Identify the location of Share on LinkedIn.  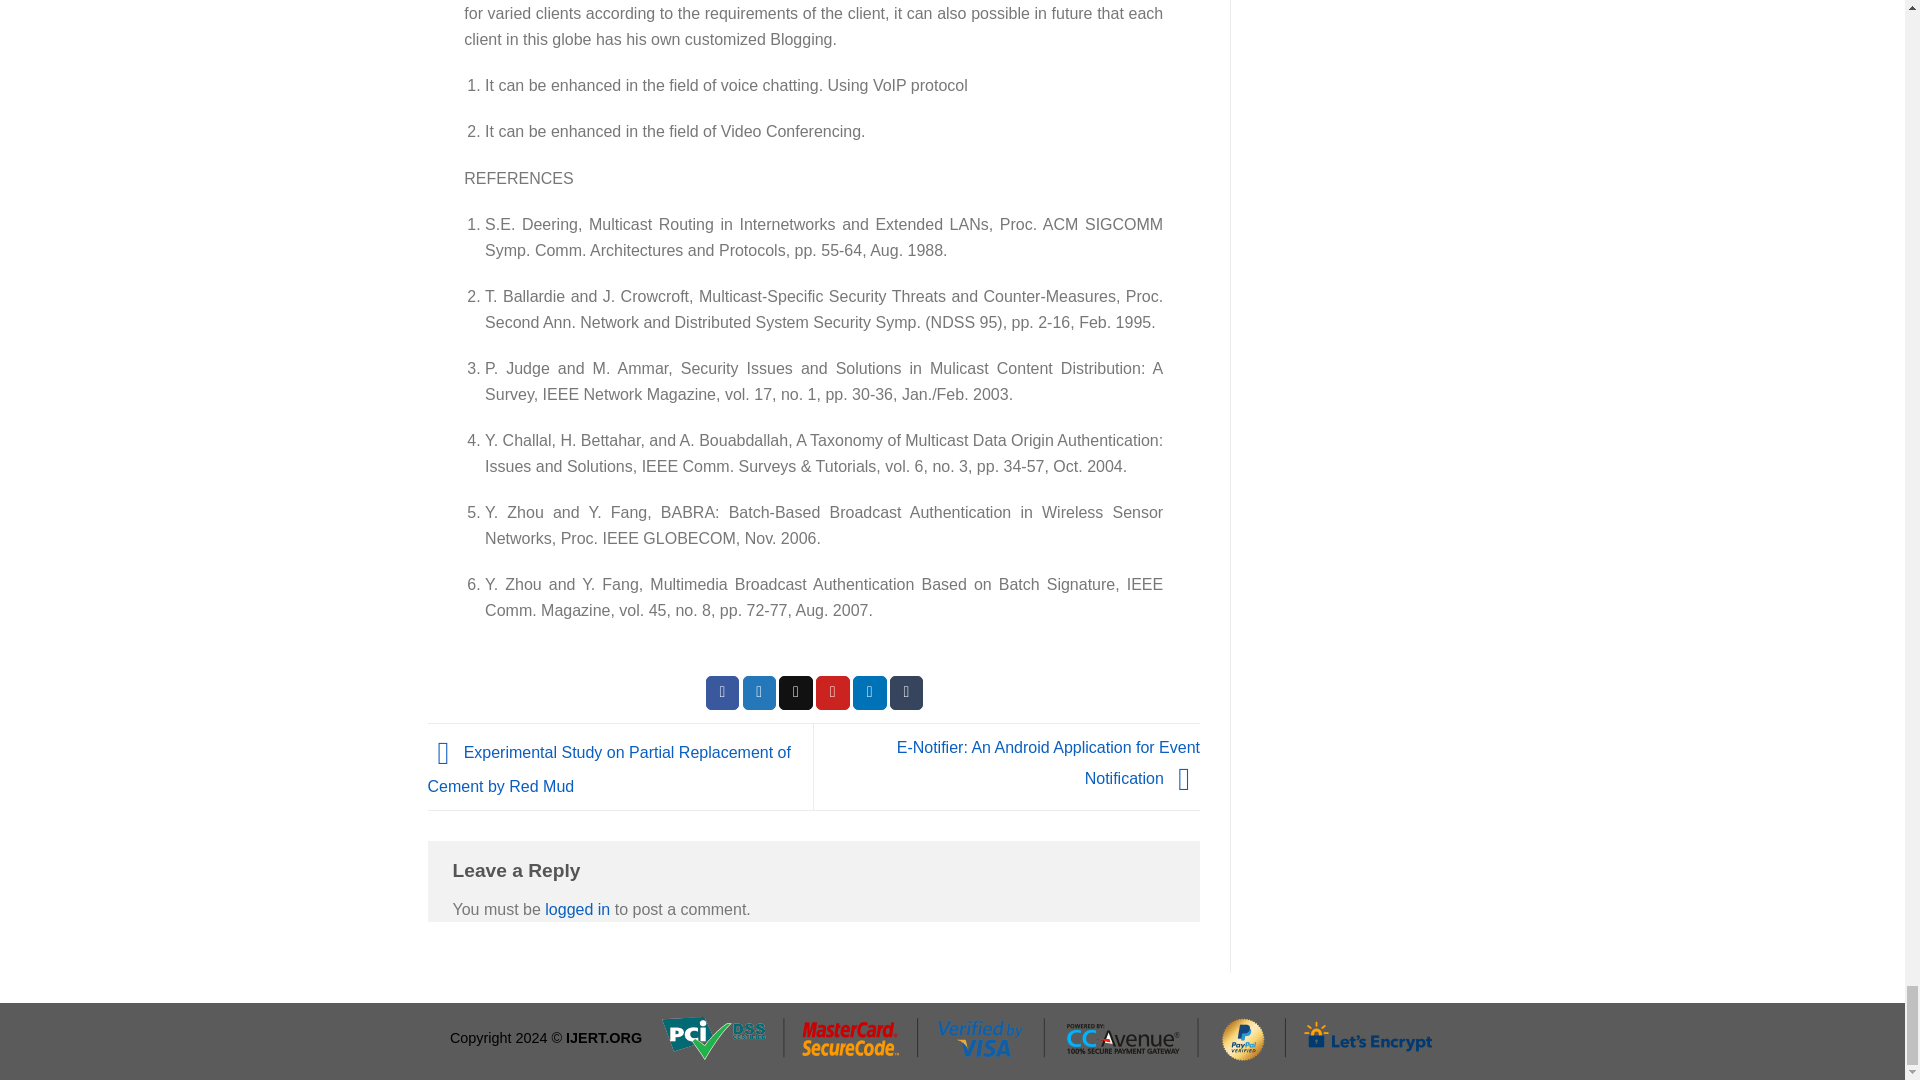
(870, 692).